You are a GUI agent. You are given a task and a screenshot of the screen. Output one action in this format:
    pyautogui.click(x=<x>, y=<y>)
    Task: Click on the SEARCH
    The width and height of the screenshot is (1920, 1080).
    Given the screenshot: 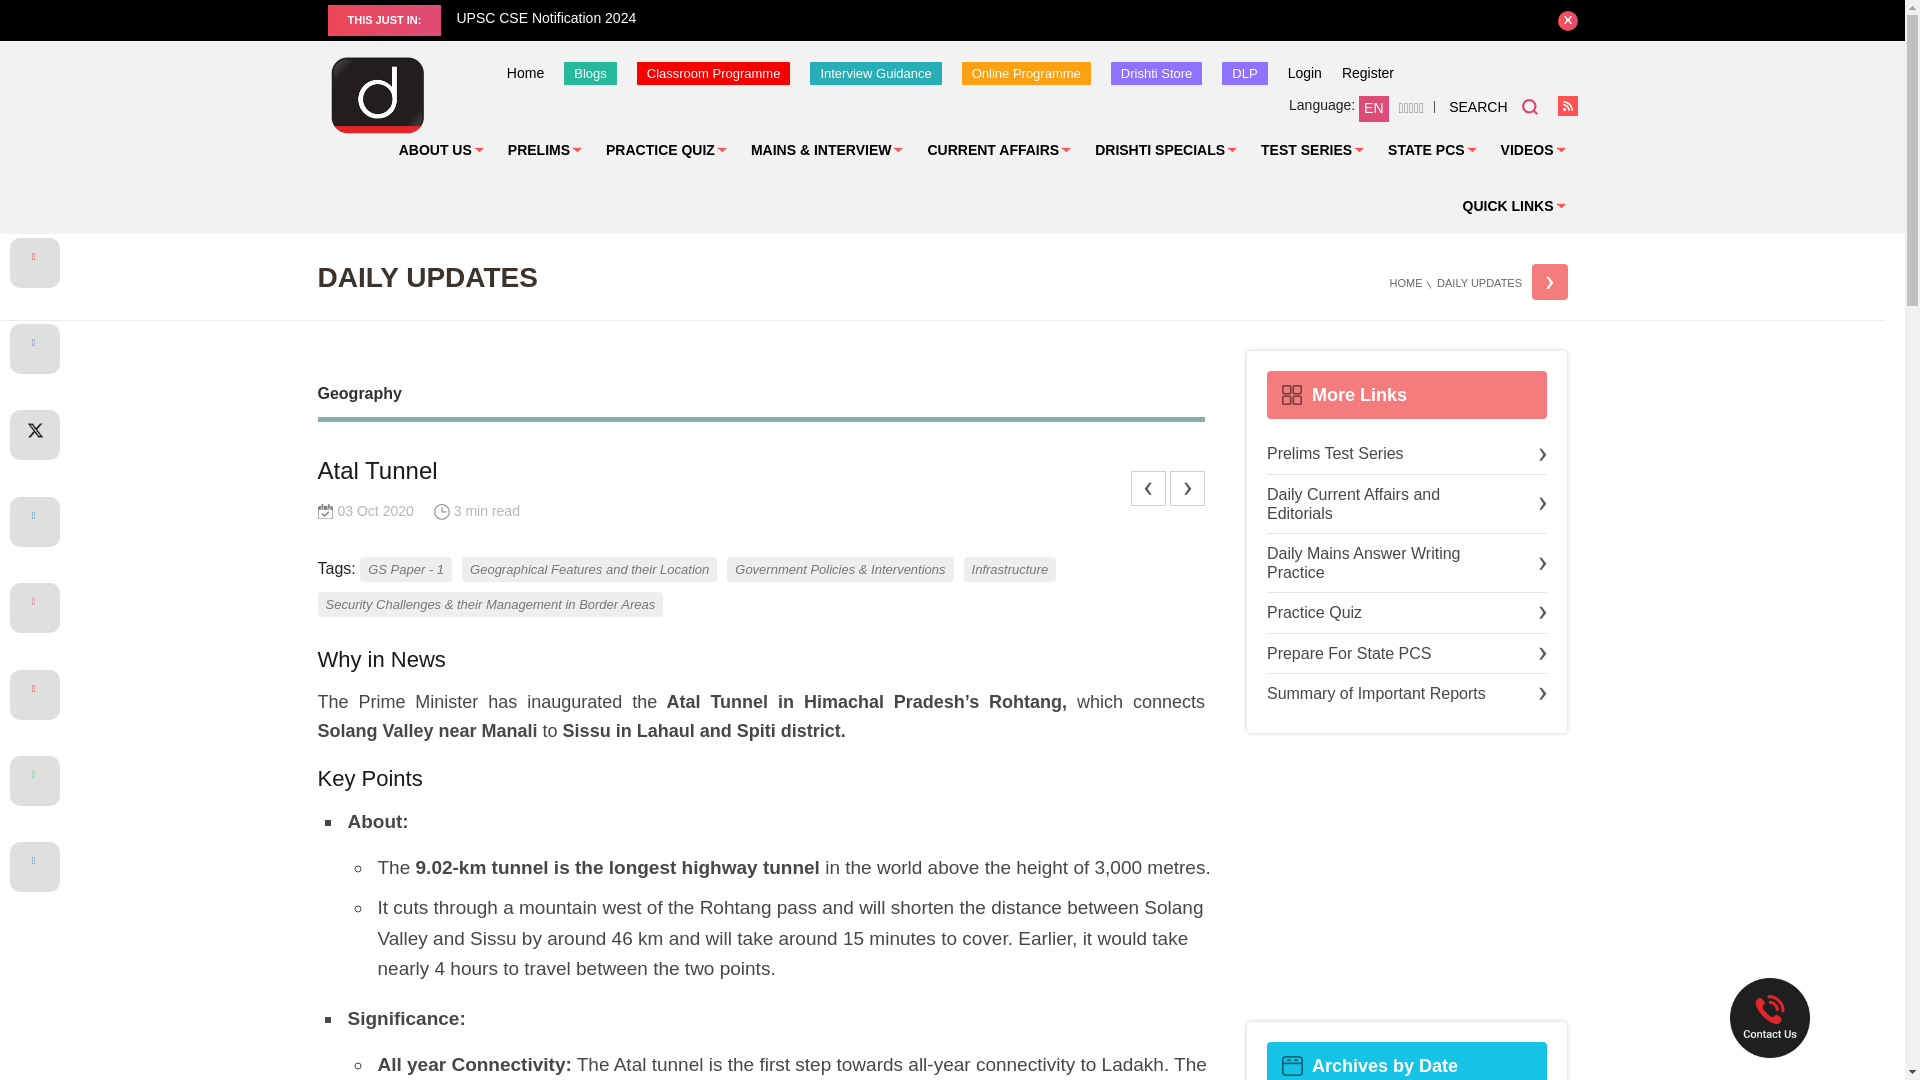 What is the action you would take?
    pyautogui.click(x=1493, y=106)
    